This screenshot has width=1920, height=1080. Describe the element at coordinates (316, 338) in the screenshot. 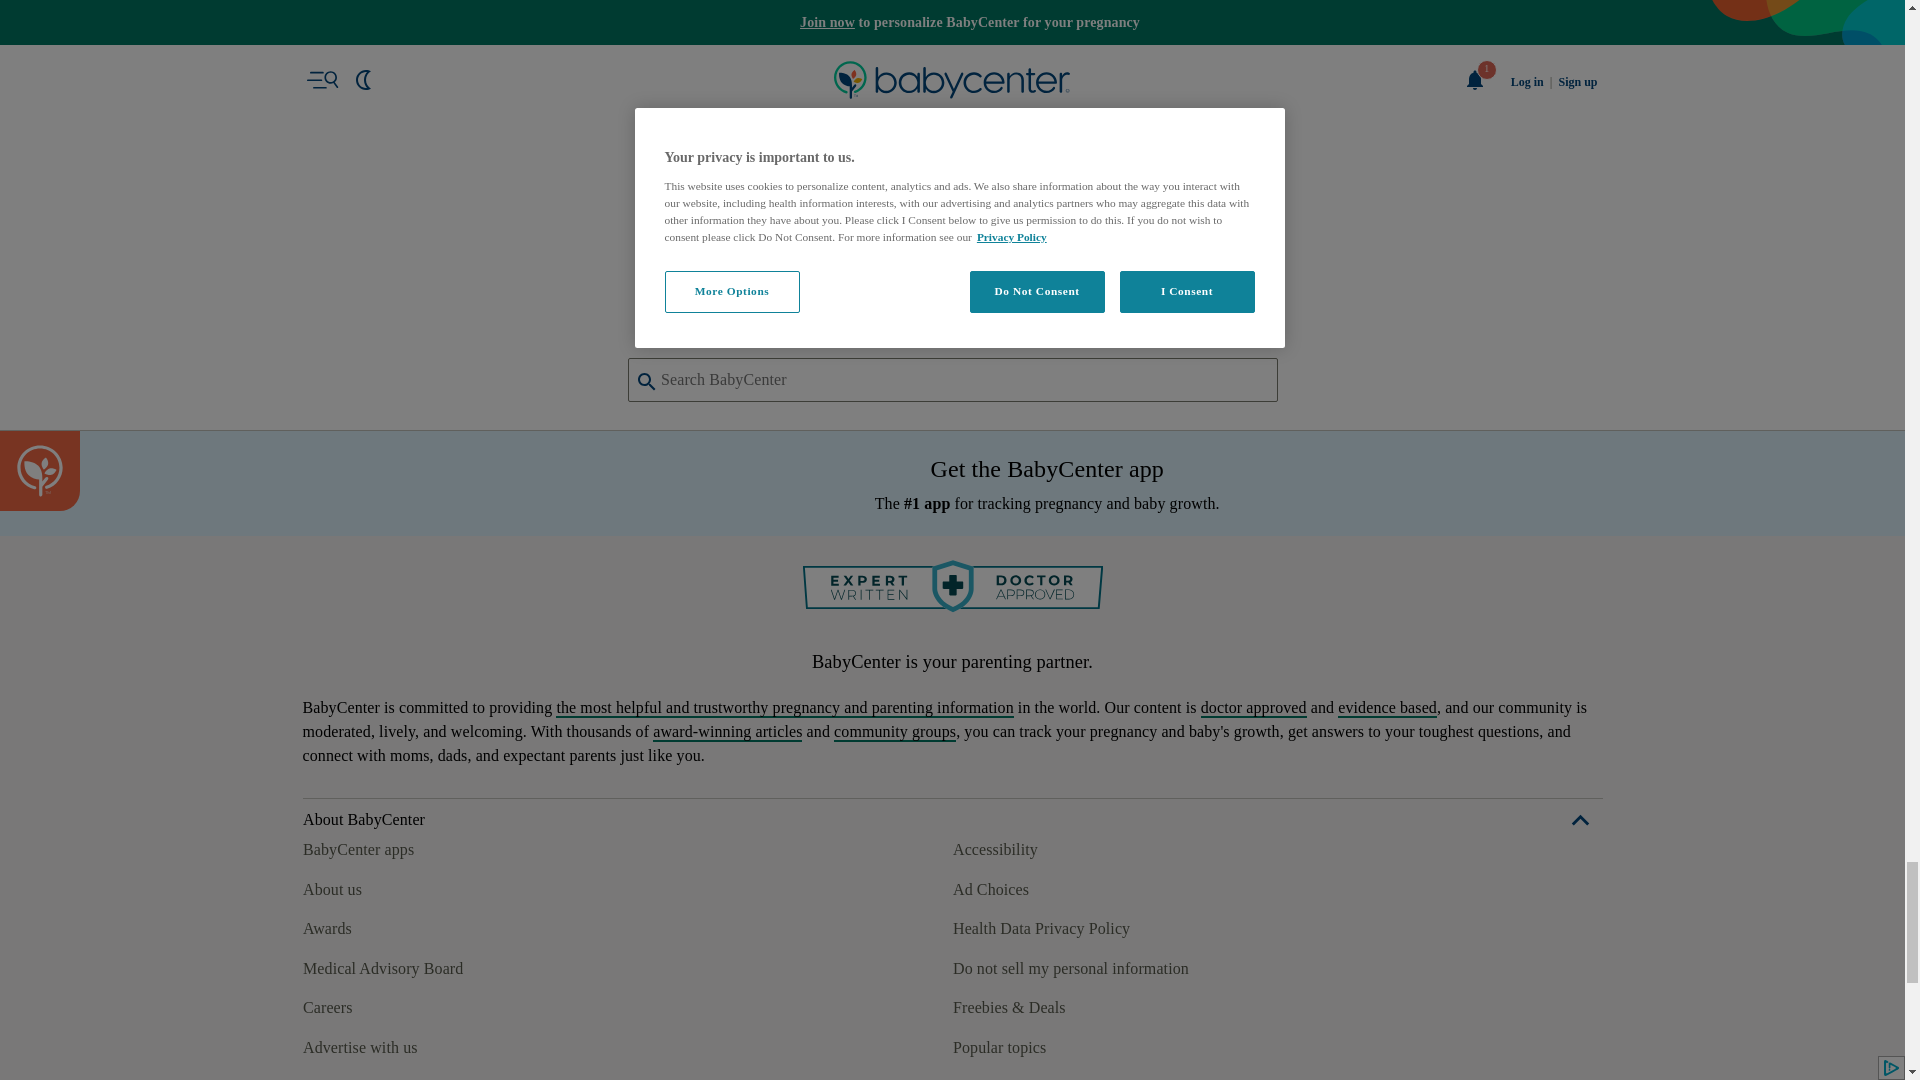

I see `BabyCenter Facebook page` at that location.